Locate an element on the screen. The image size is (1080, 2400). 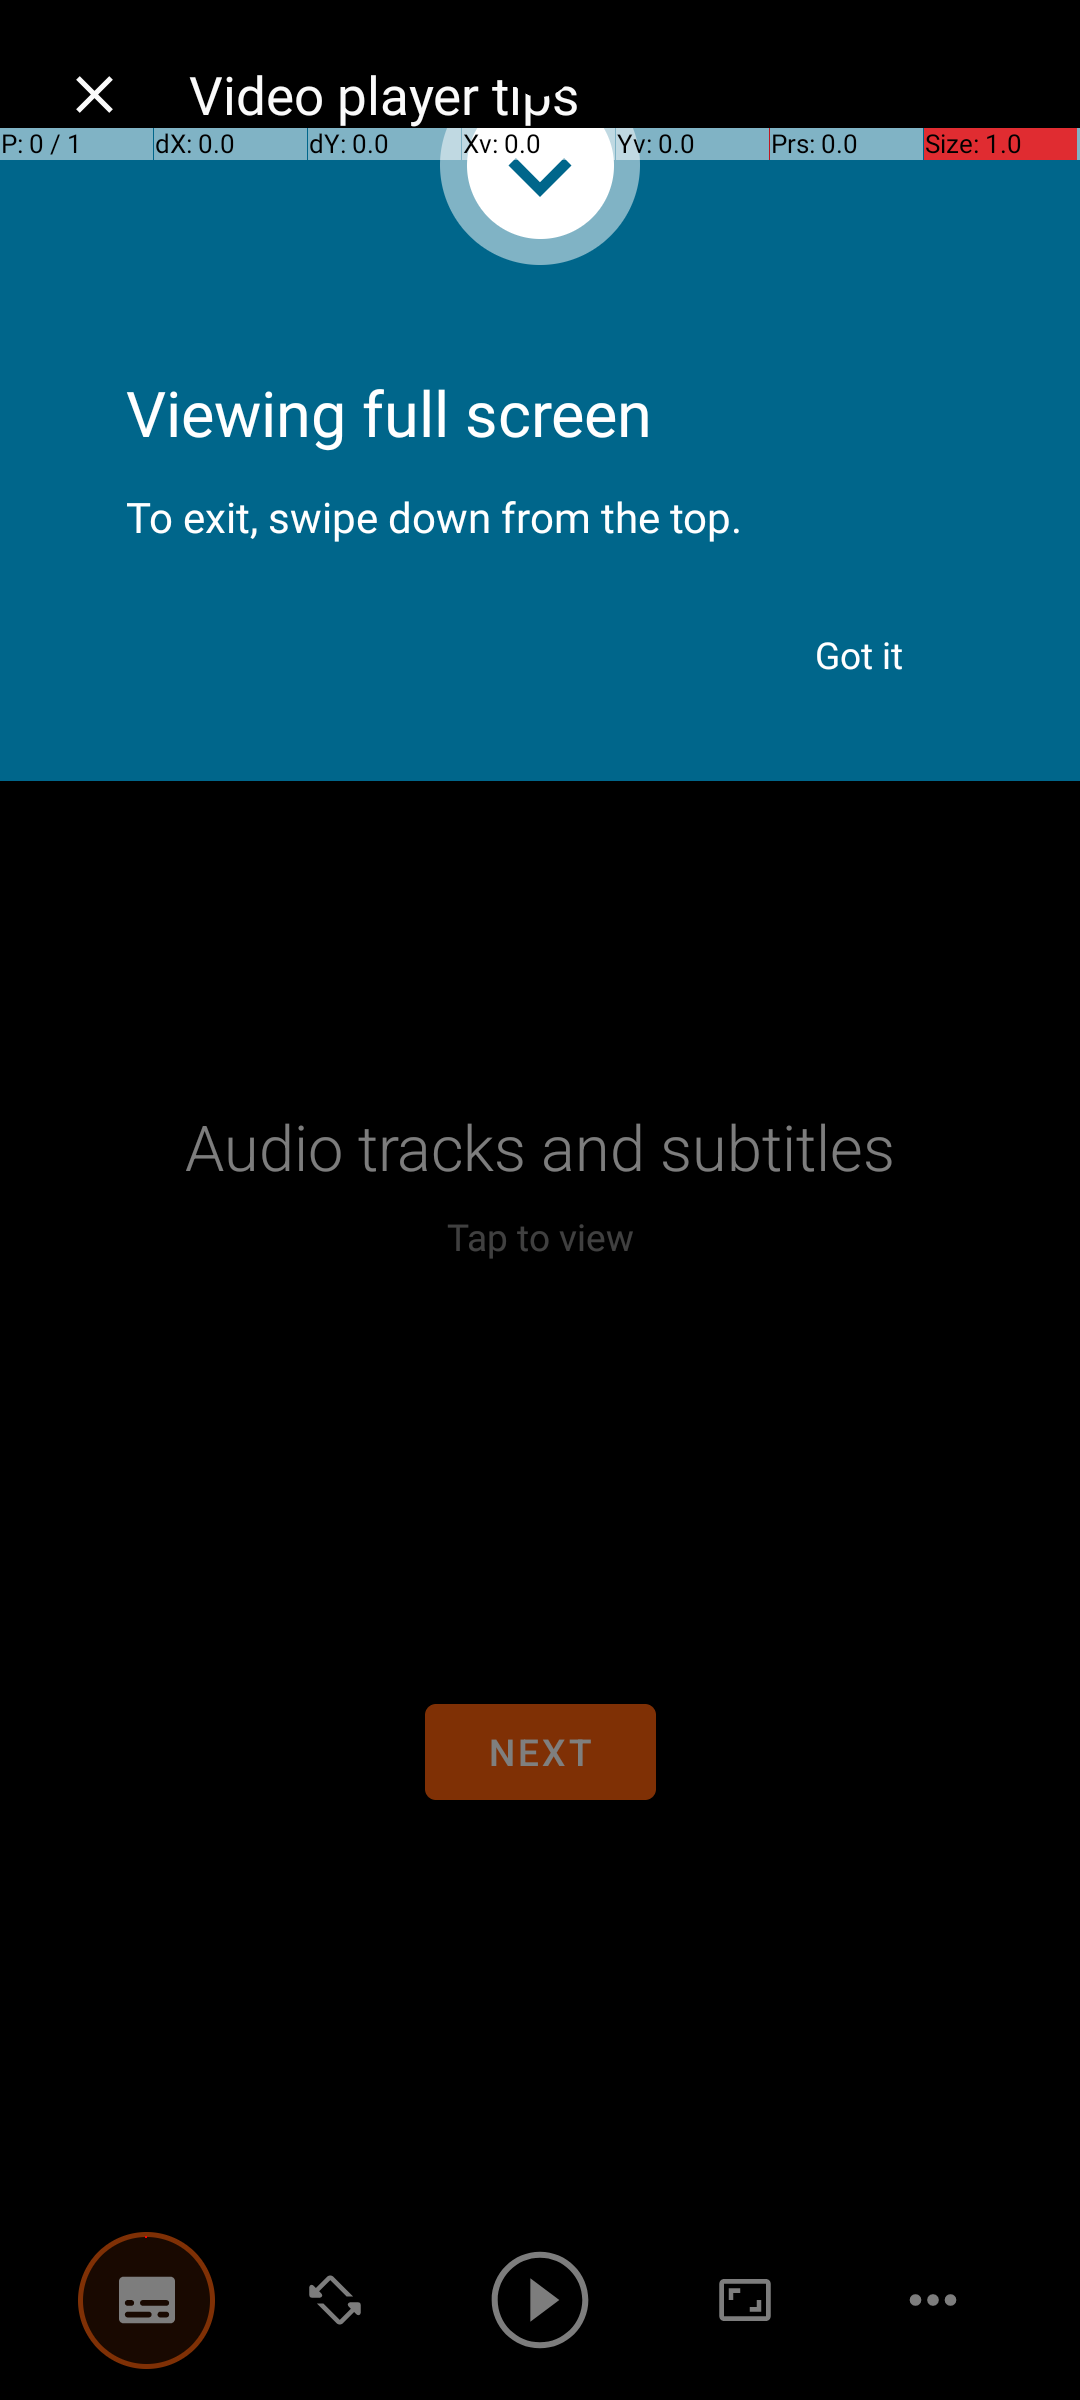
Viewing full screen is located at coordinates (540, 360).